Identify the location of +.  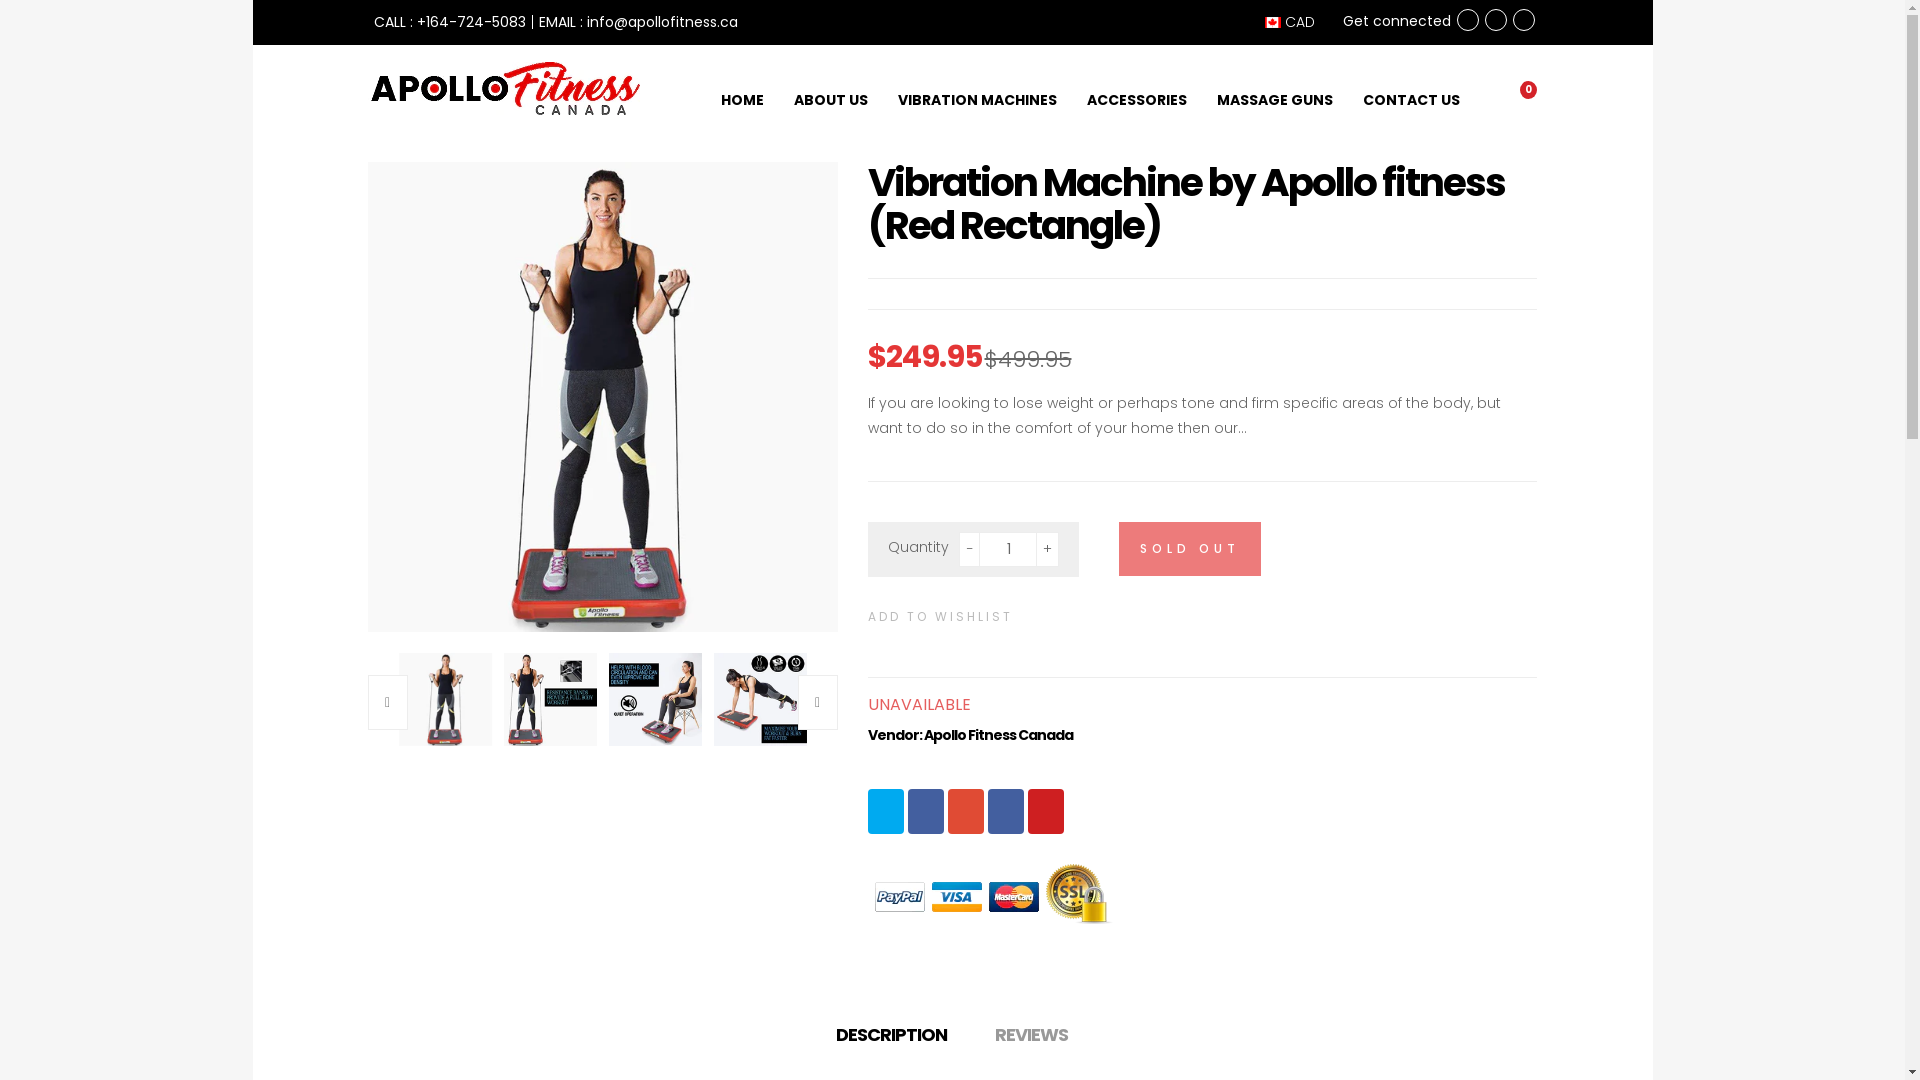
(1048, 550).